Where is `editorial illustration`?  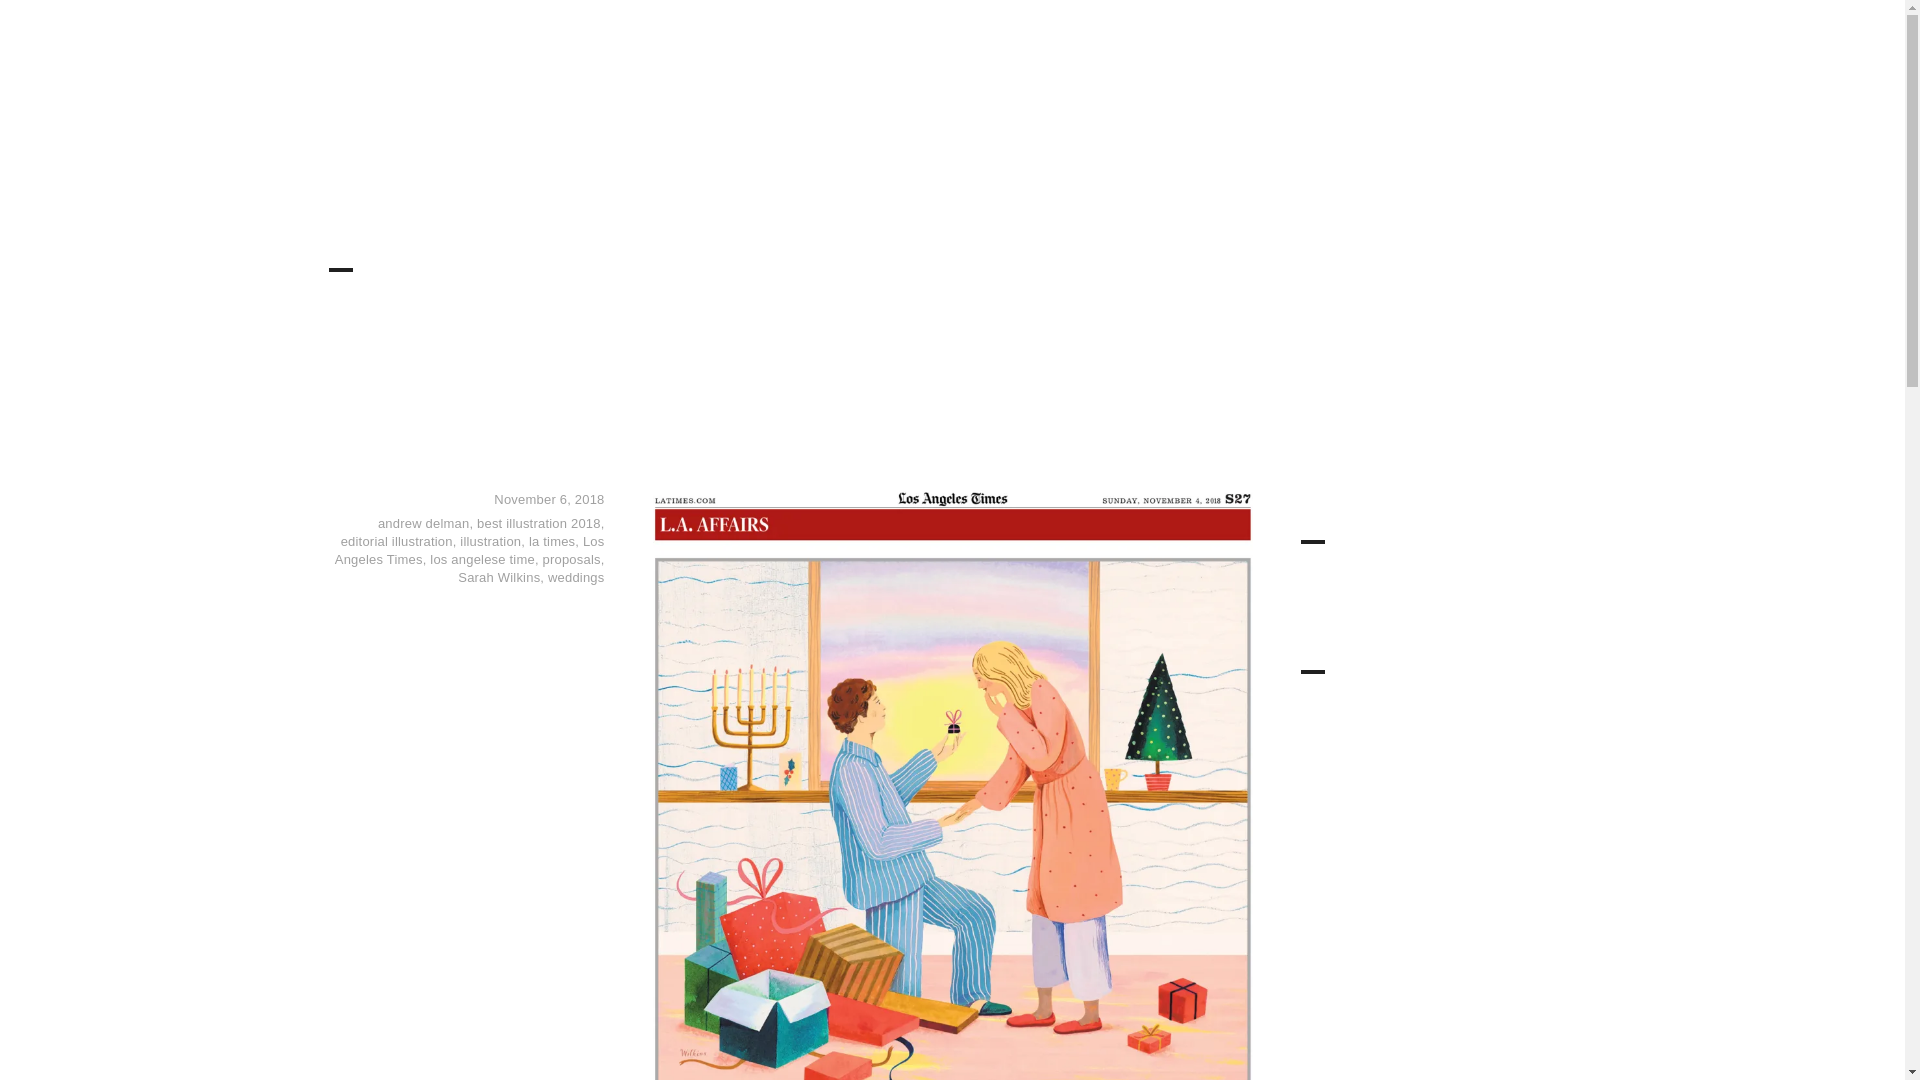
editorial illustration is located at coordinates (397, 540).